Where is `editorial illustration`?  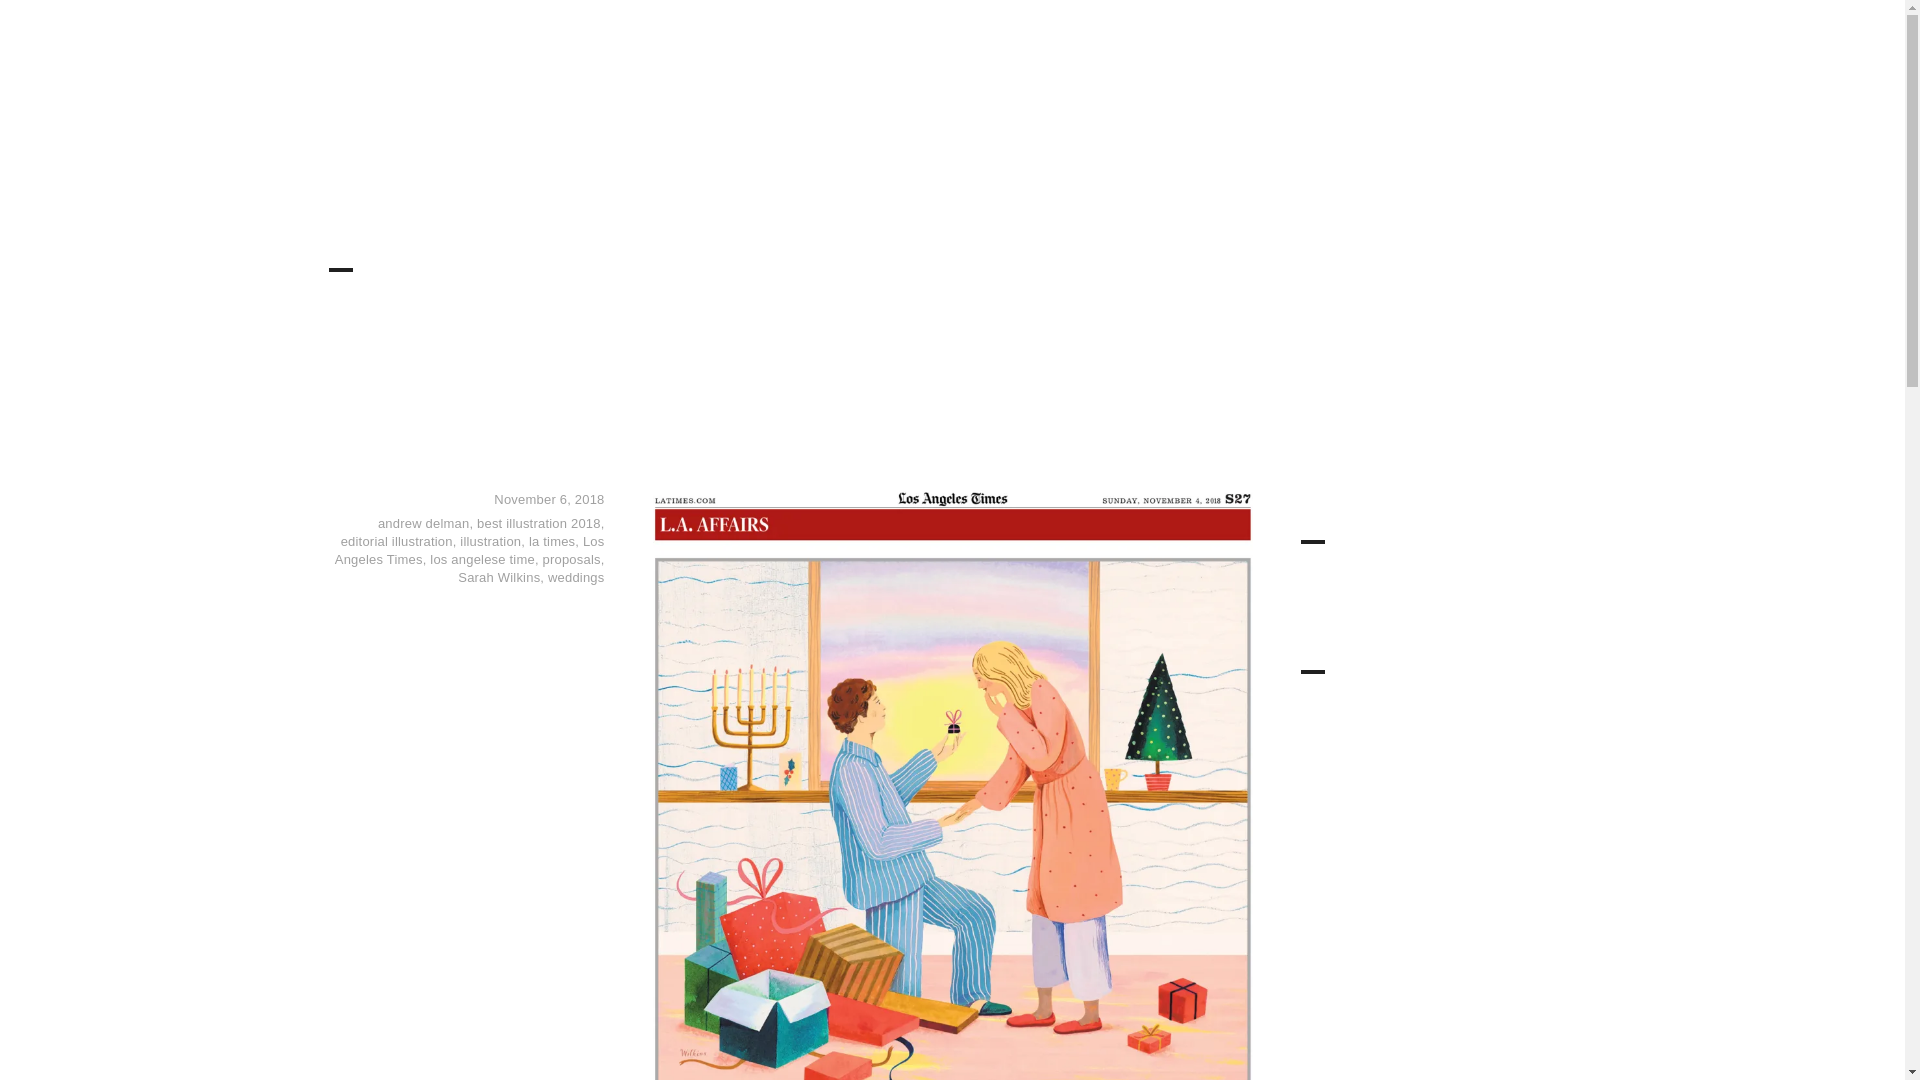
editorial illustration is located at coordinates (397, 540).